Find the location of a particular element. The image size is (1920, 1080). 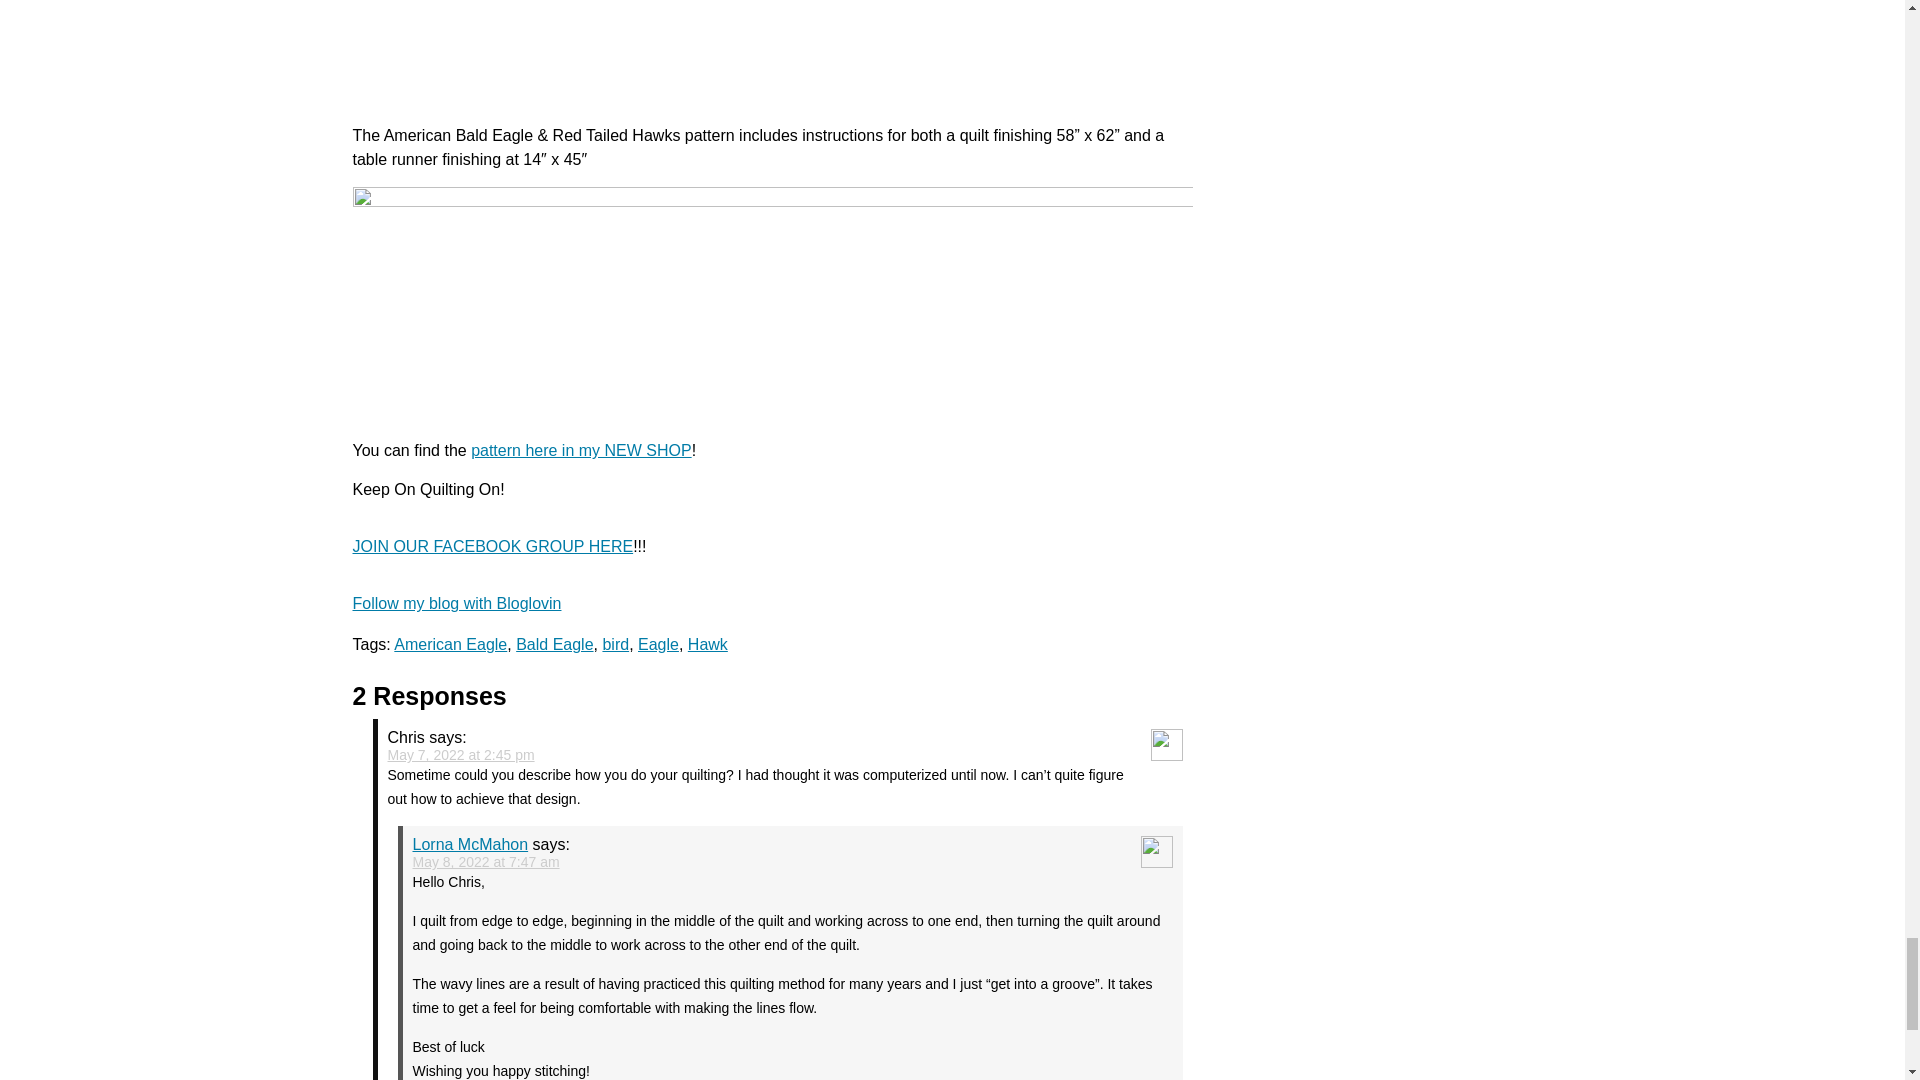

Hawk is located at coordinates (707, 644).